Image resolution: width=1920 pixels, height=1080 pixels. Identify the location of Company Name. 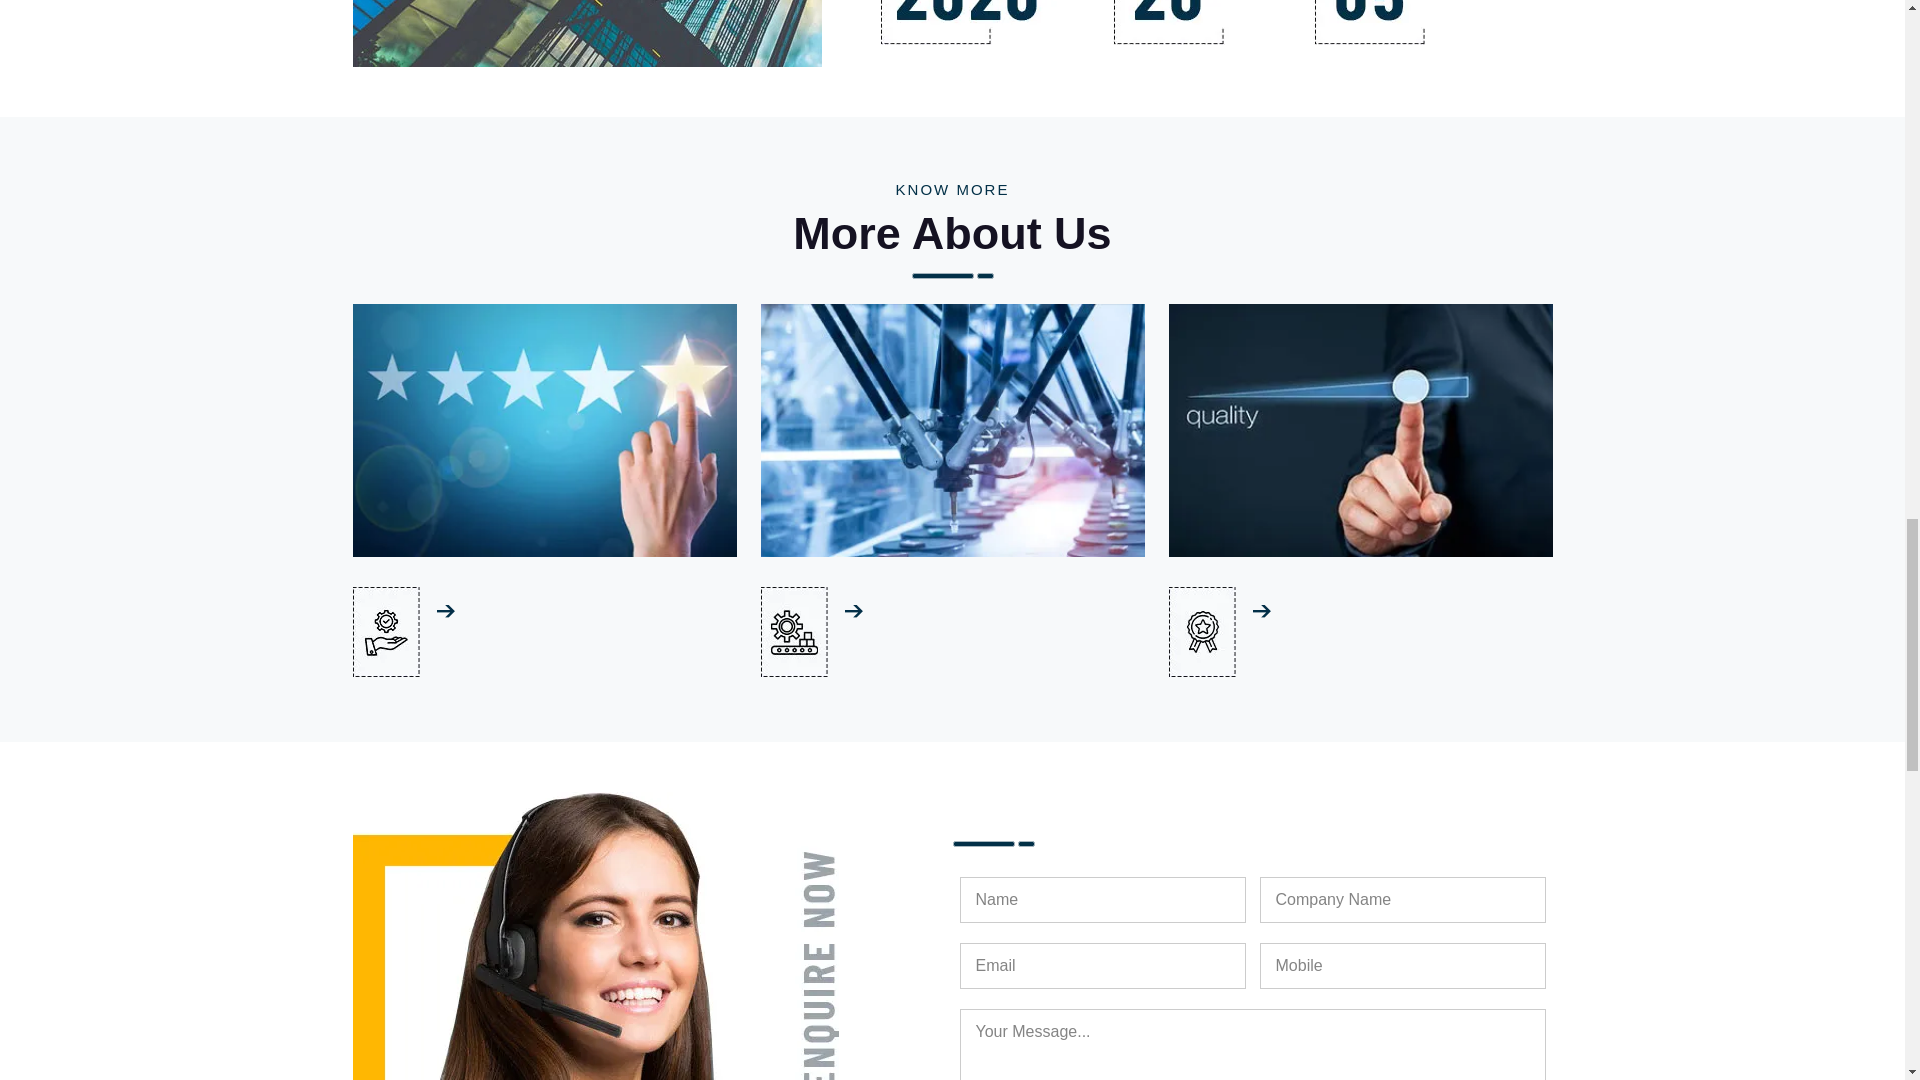
(1402, 900).